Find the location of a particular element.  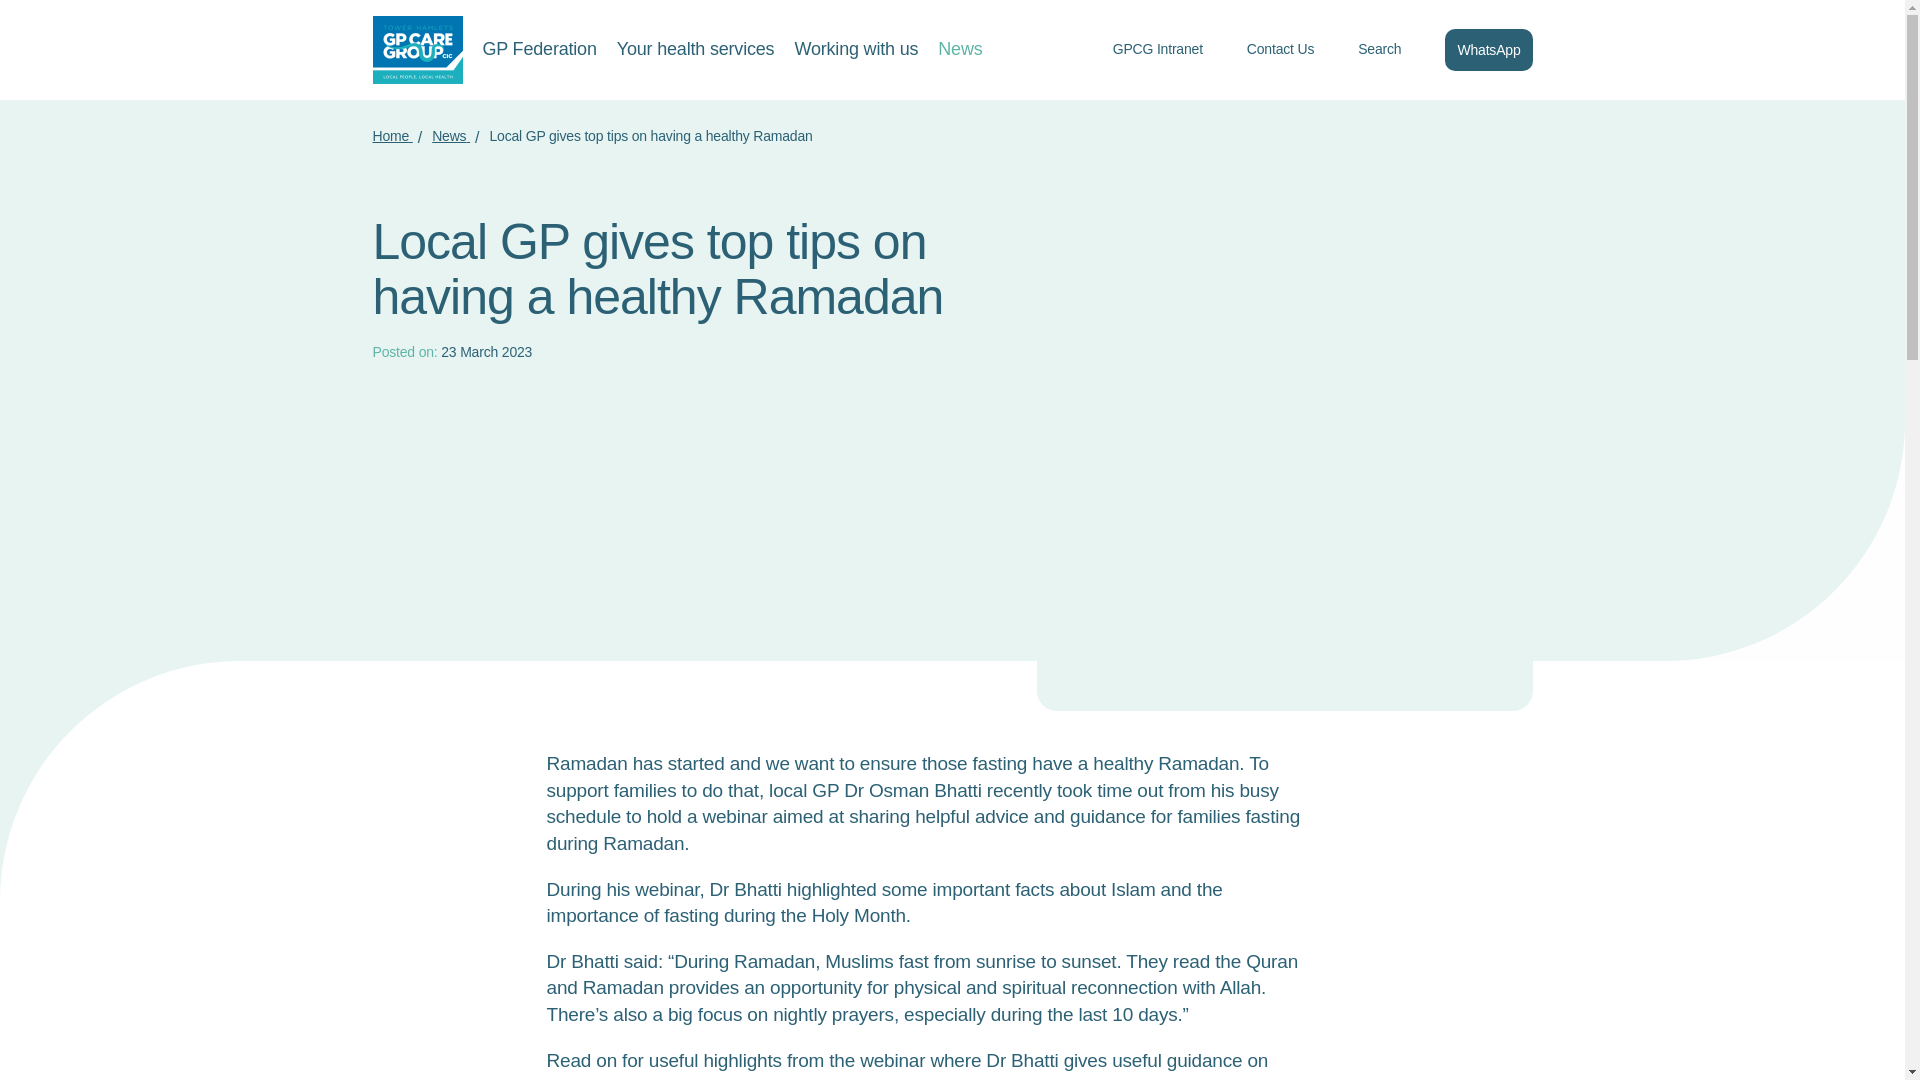

Working with us is located at coordinates (856, 50).